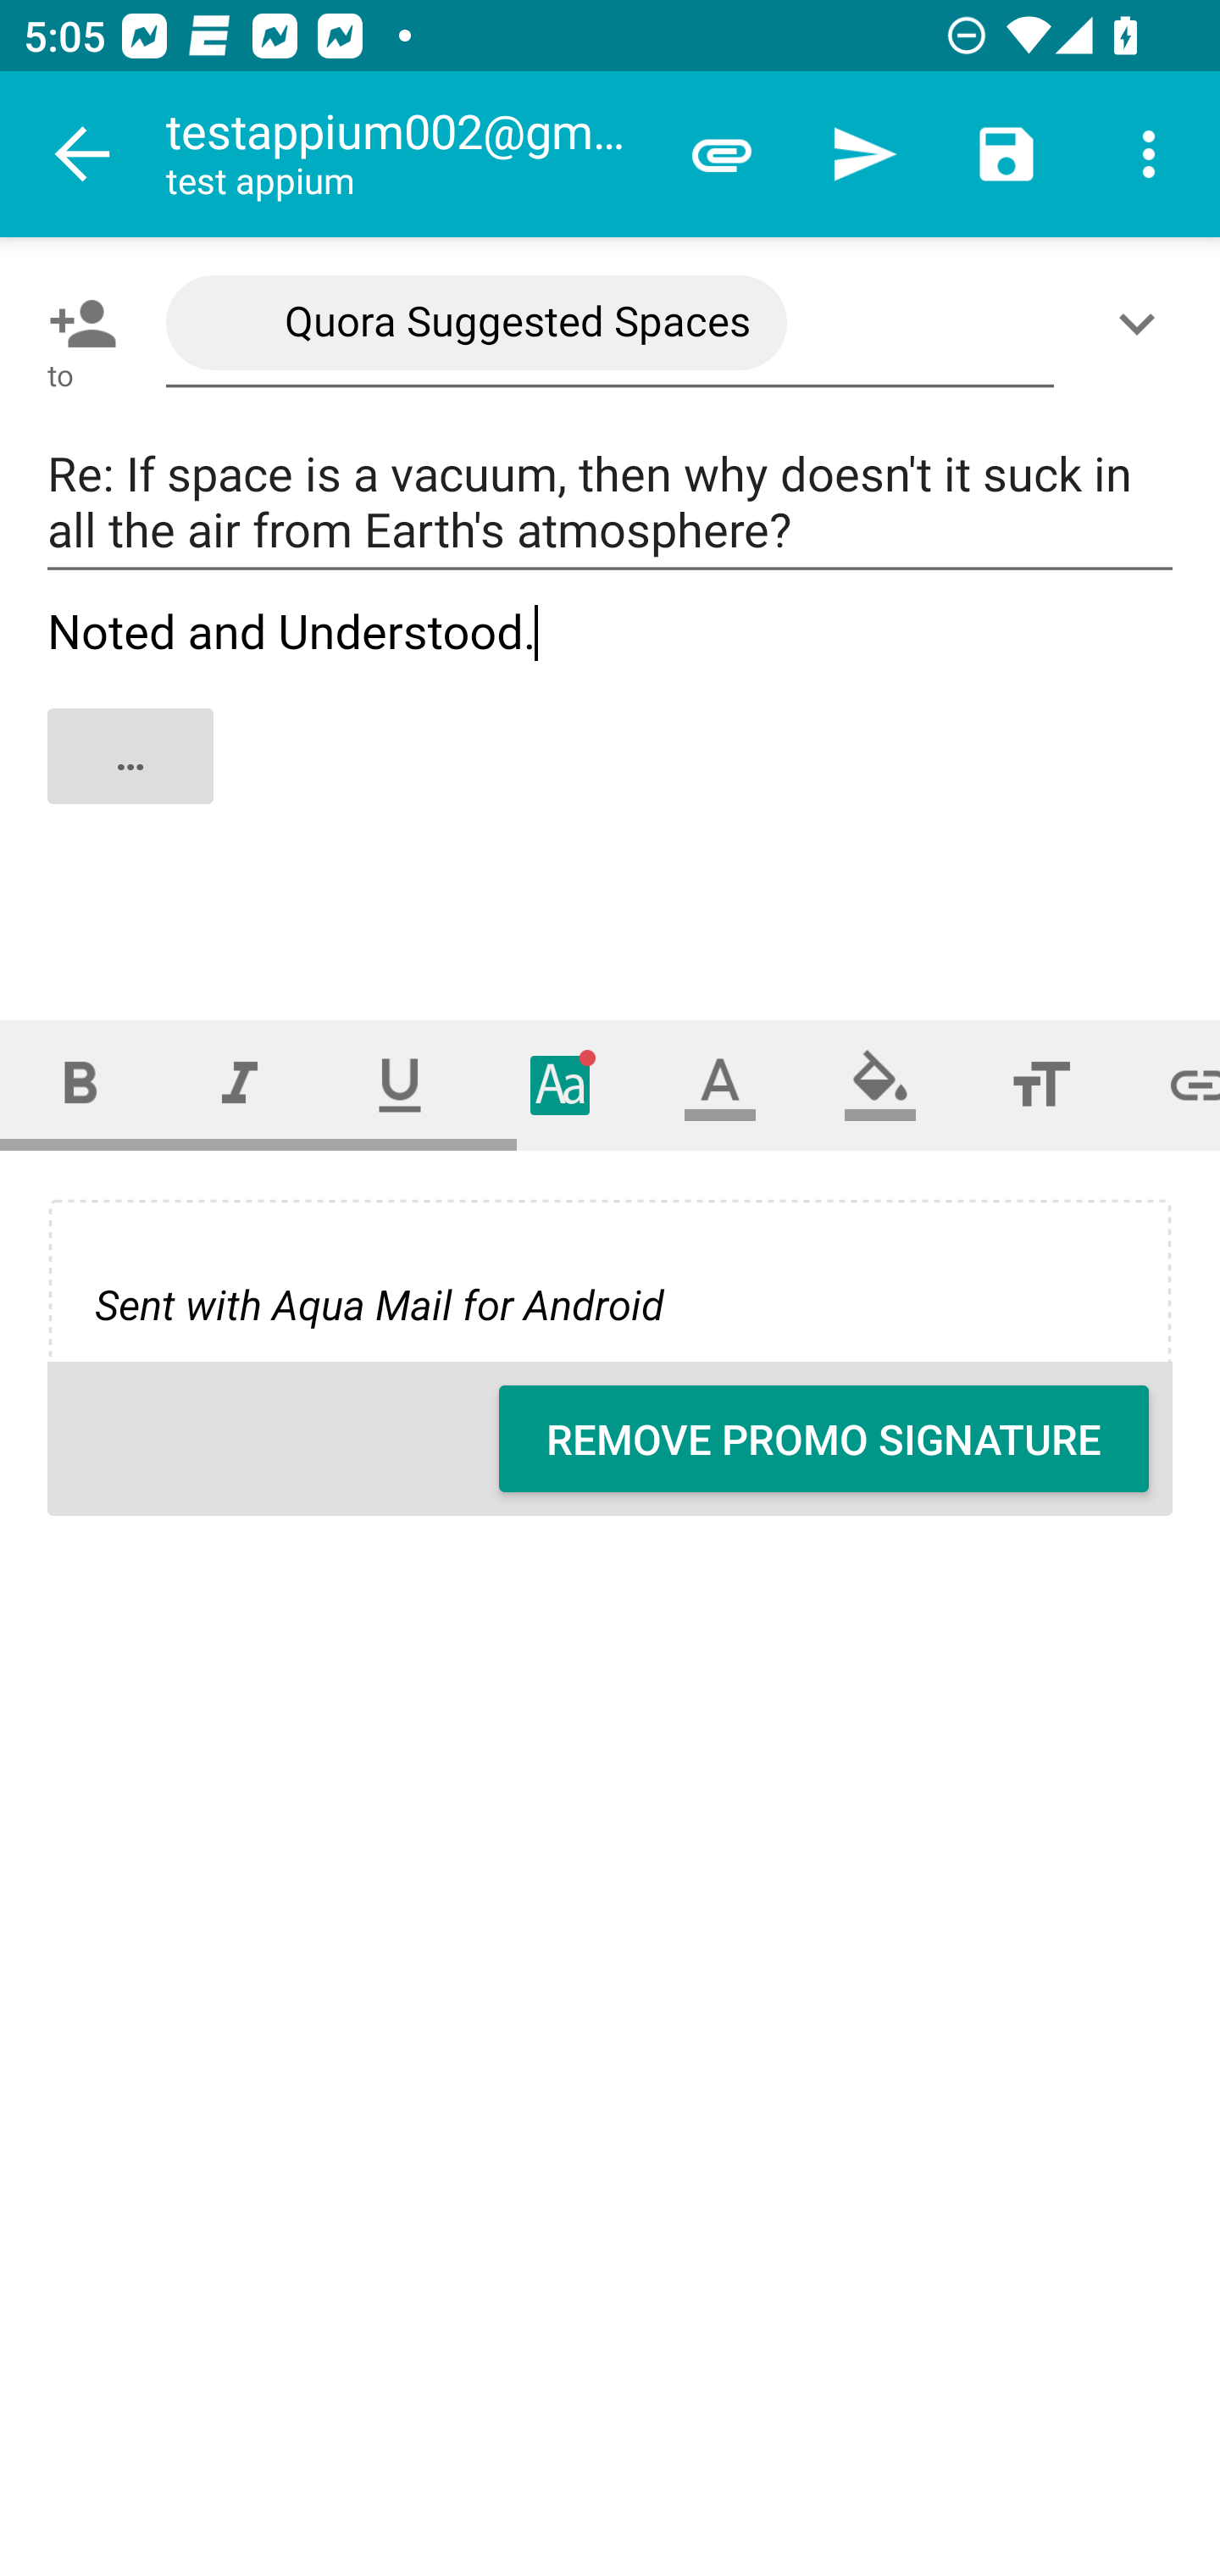 This screenshot has height=2576, width=1220. What do you see at coordinates (612, 784) in the screenshot?
I see `Noted and Understood.
…
` at bounding box center [612, 784].